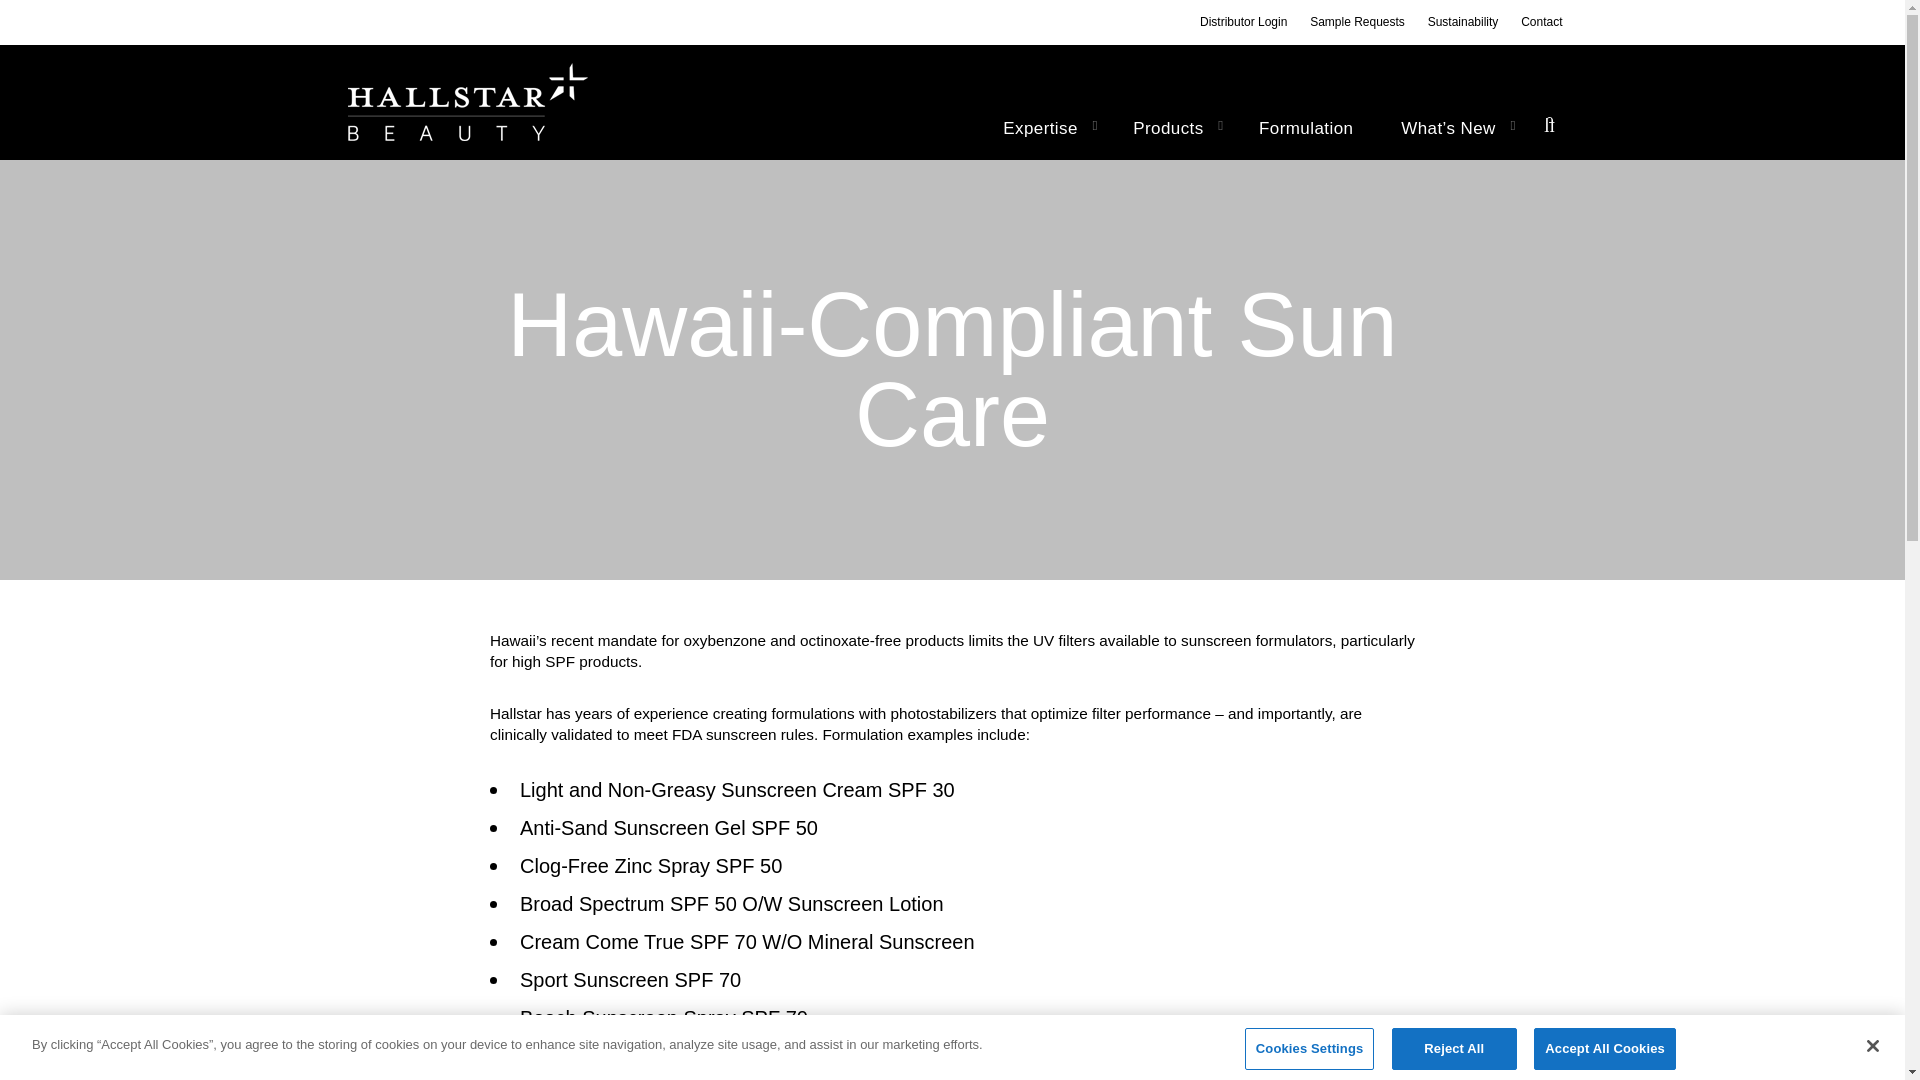  What do you see at coordinates (1305, 128) in the screenshot?
I see `Formulation` at bounding box center [1305, 128].